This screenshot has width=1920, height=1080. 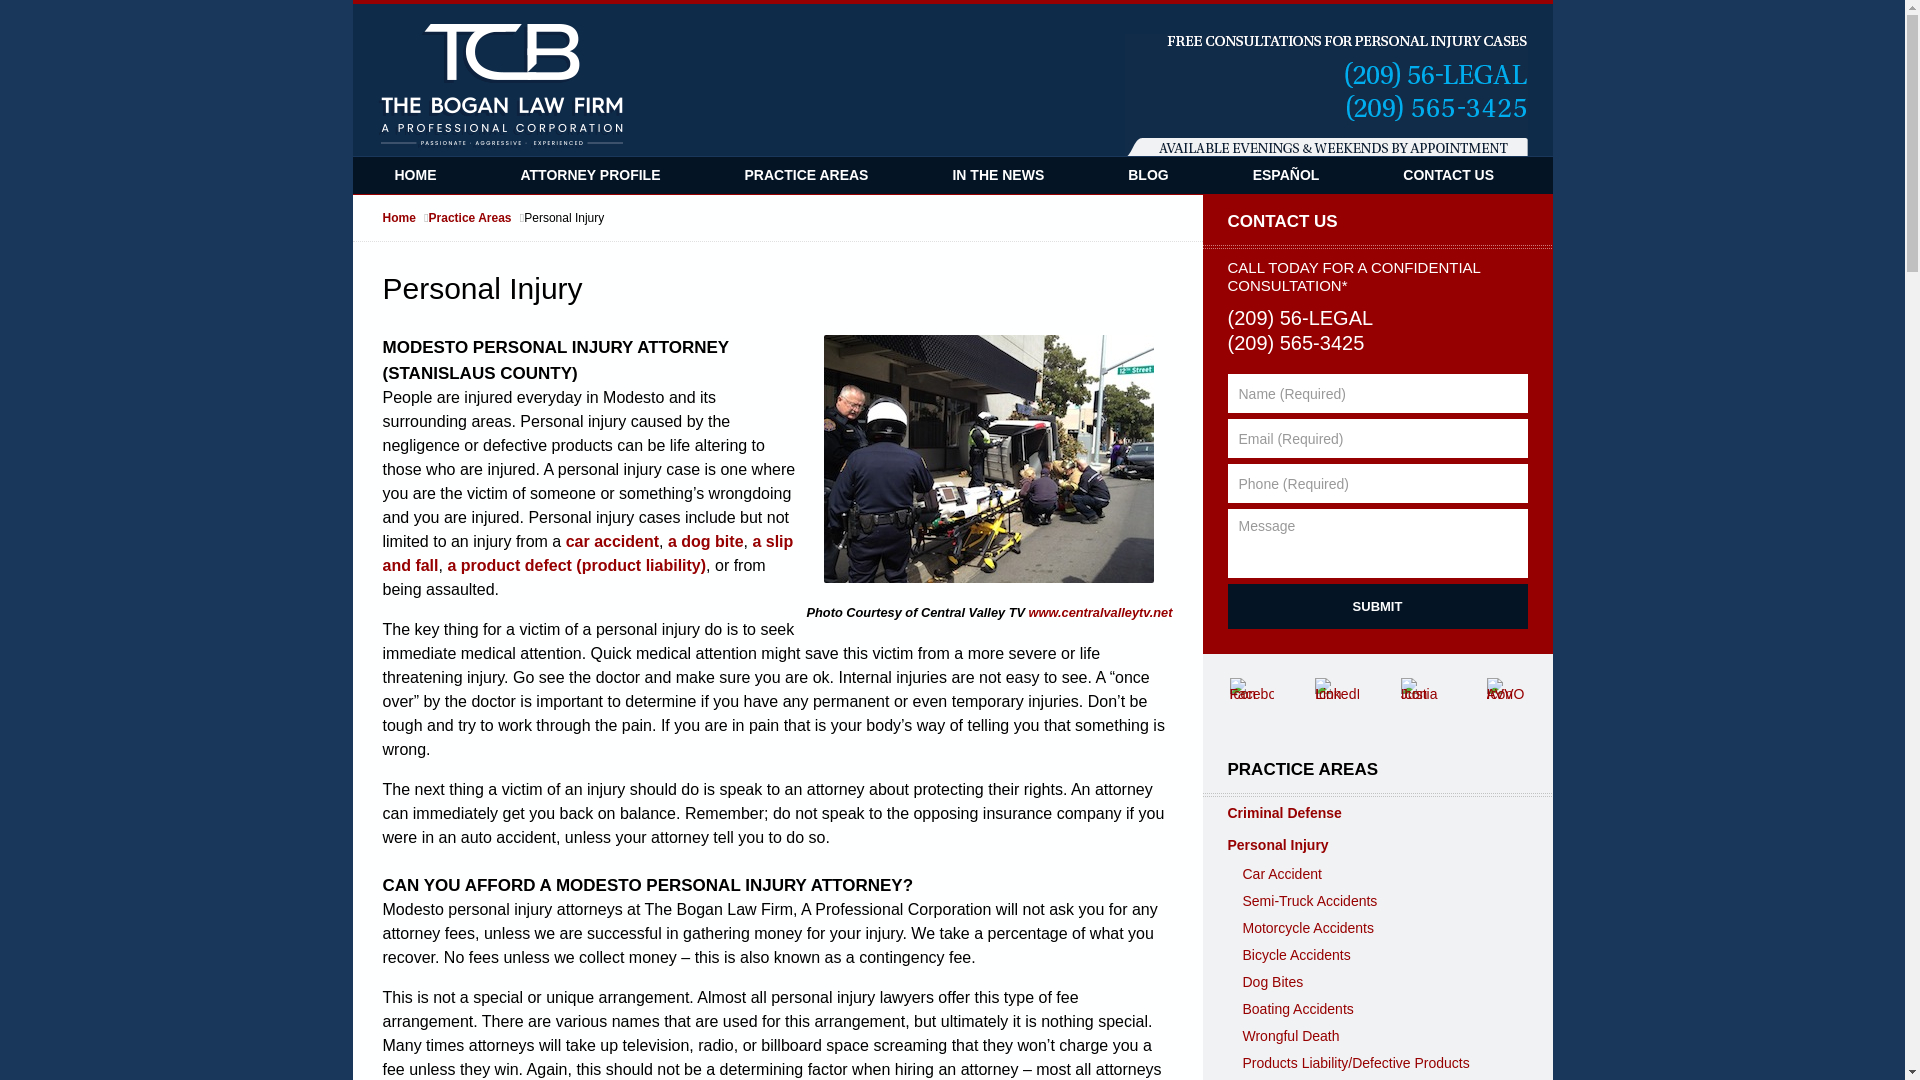 What do you see at coordinates (1148, 176) in the screenshot?
I see `BLOG` at bounding box center [1148, 176].